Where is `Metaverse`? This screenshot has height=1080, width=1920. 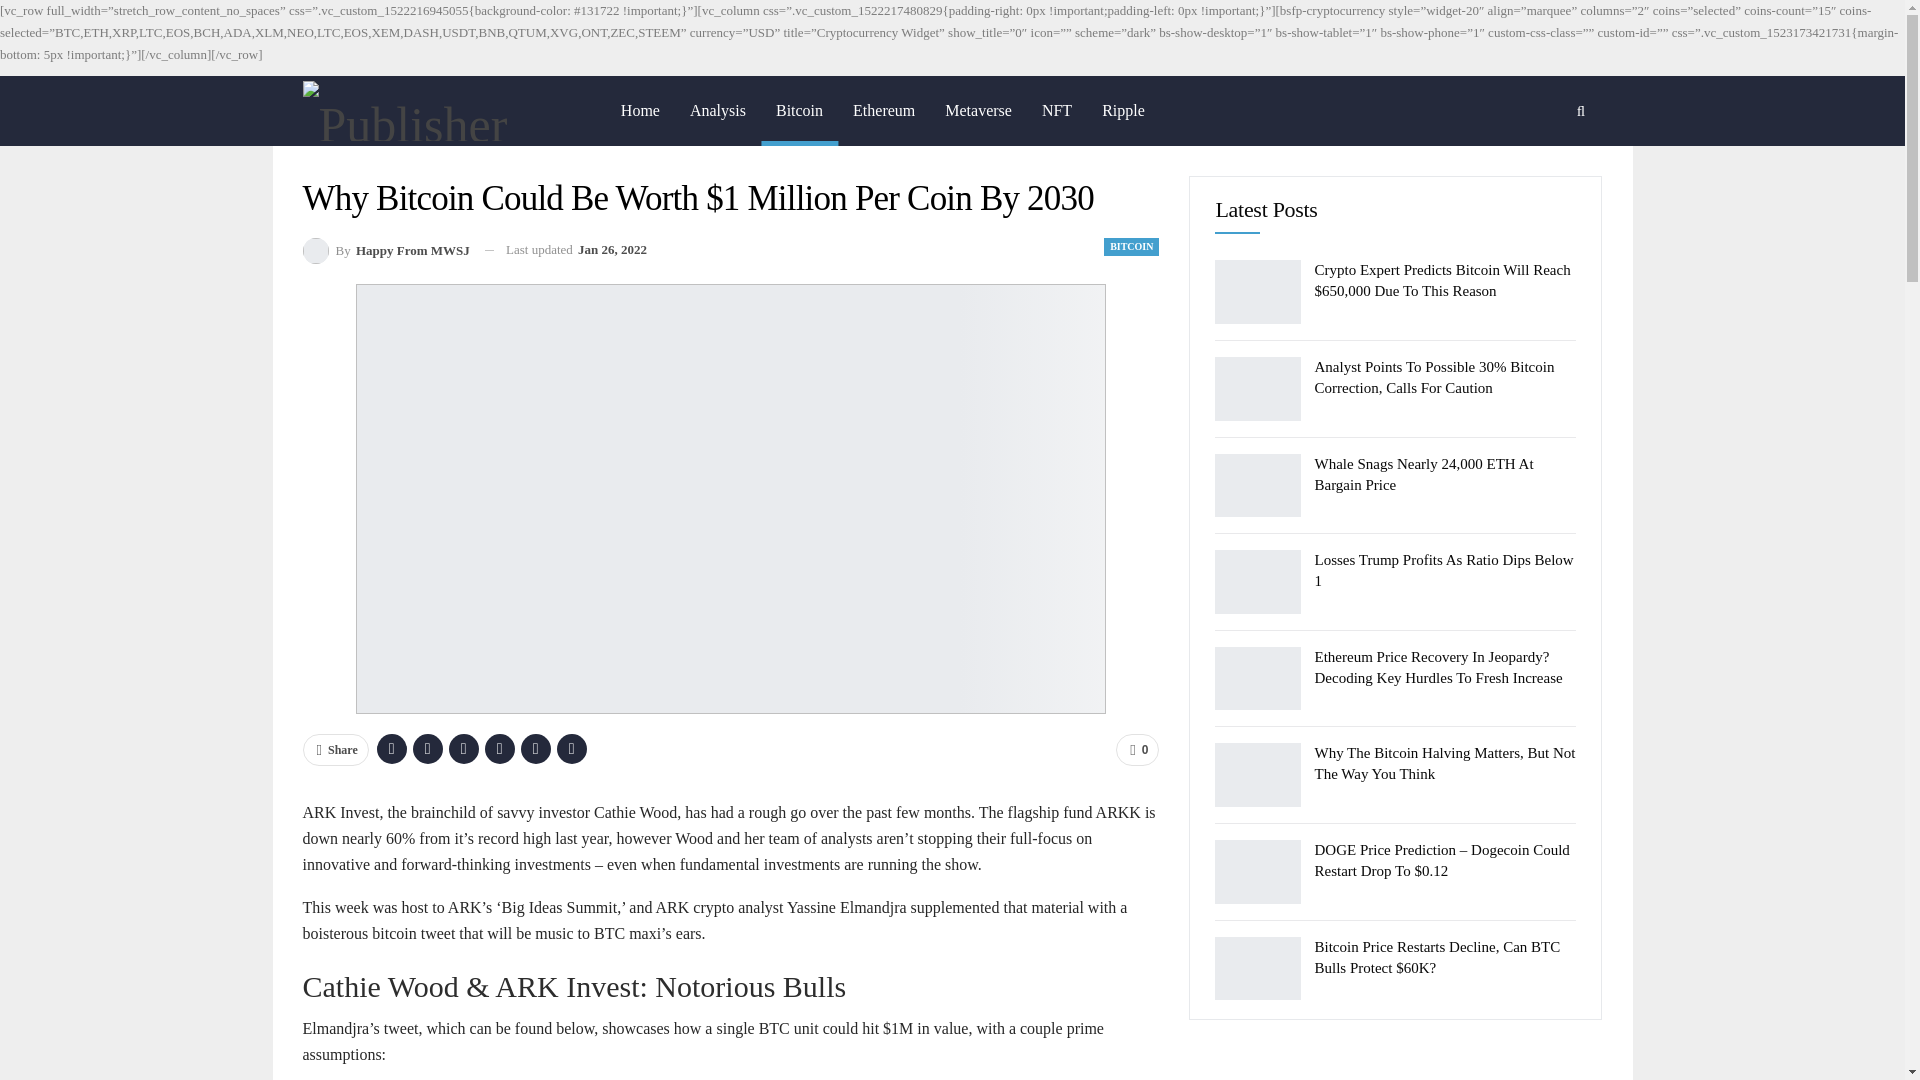
Metaverse is located at coordinates (978, 110).